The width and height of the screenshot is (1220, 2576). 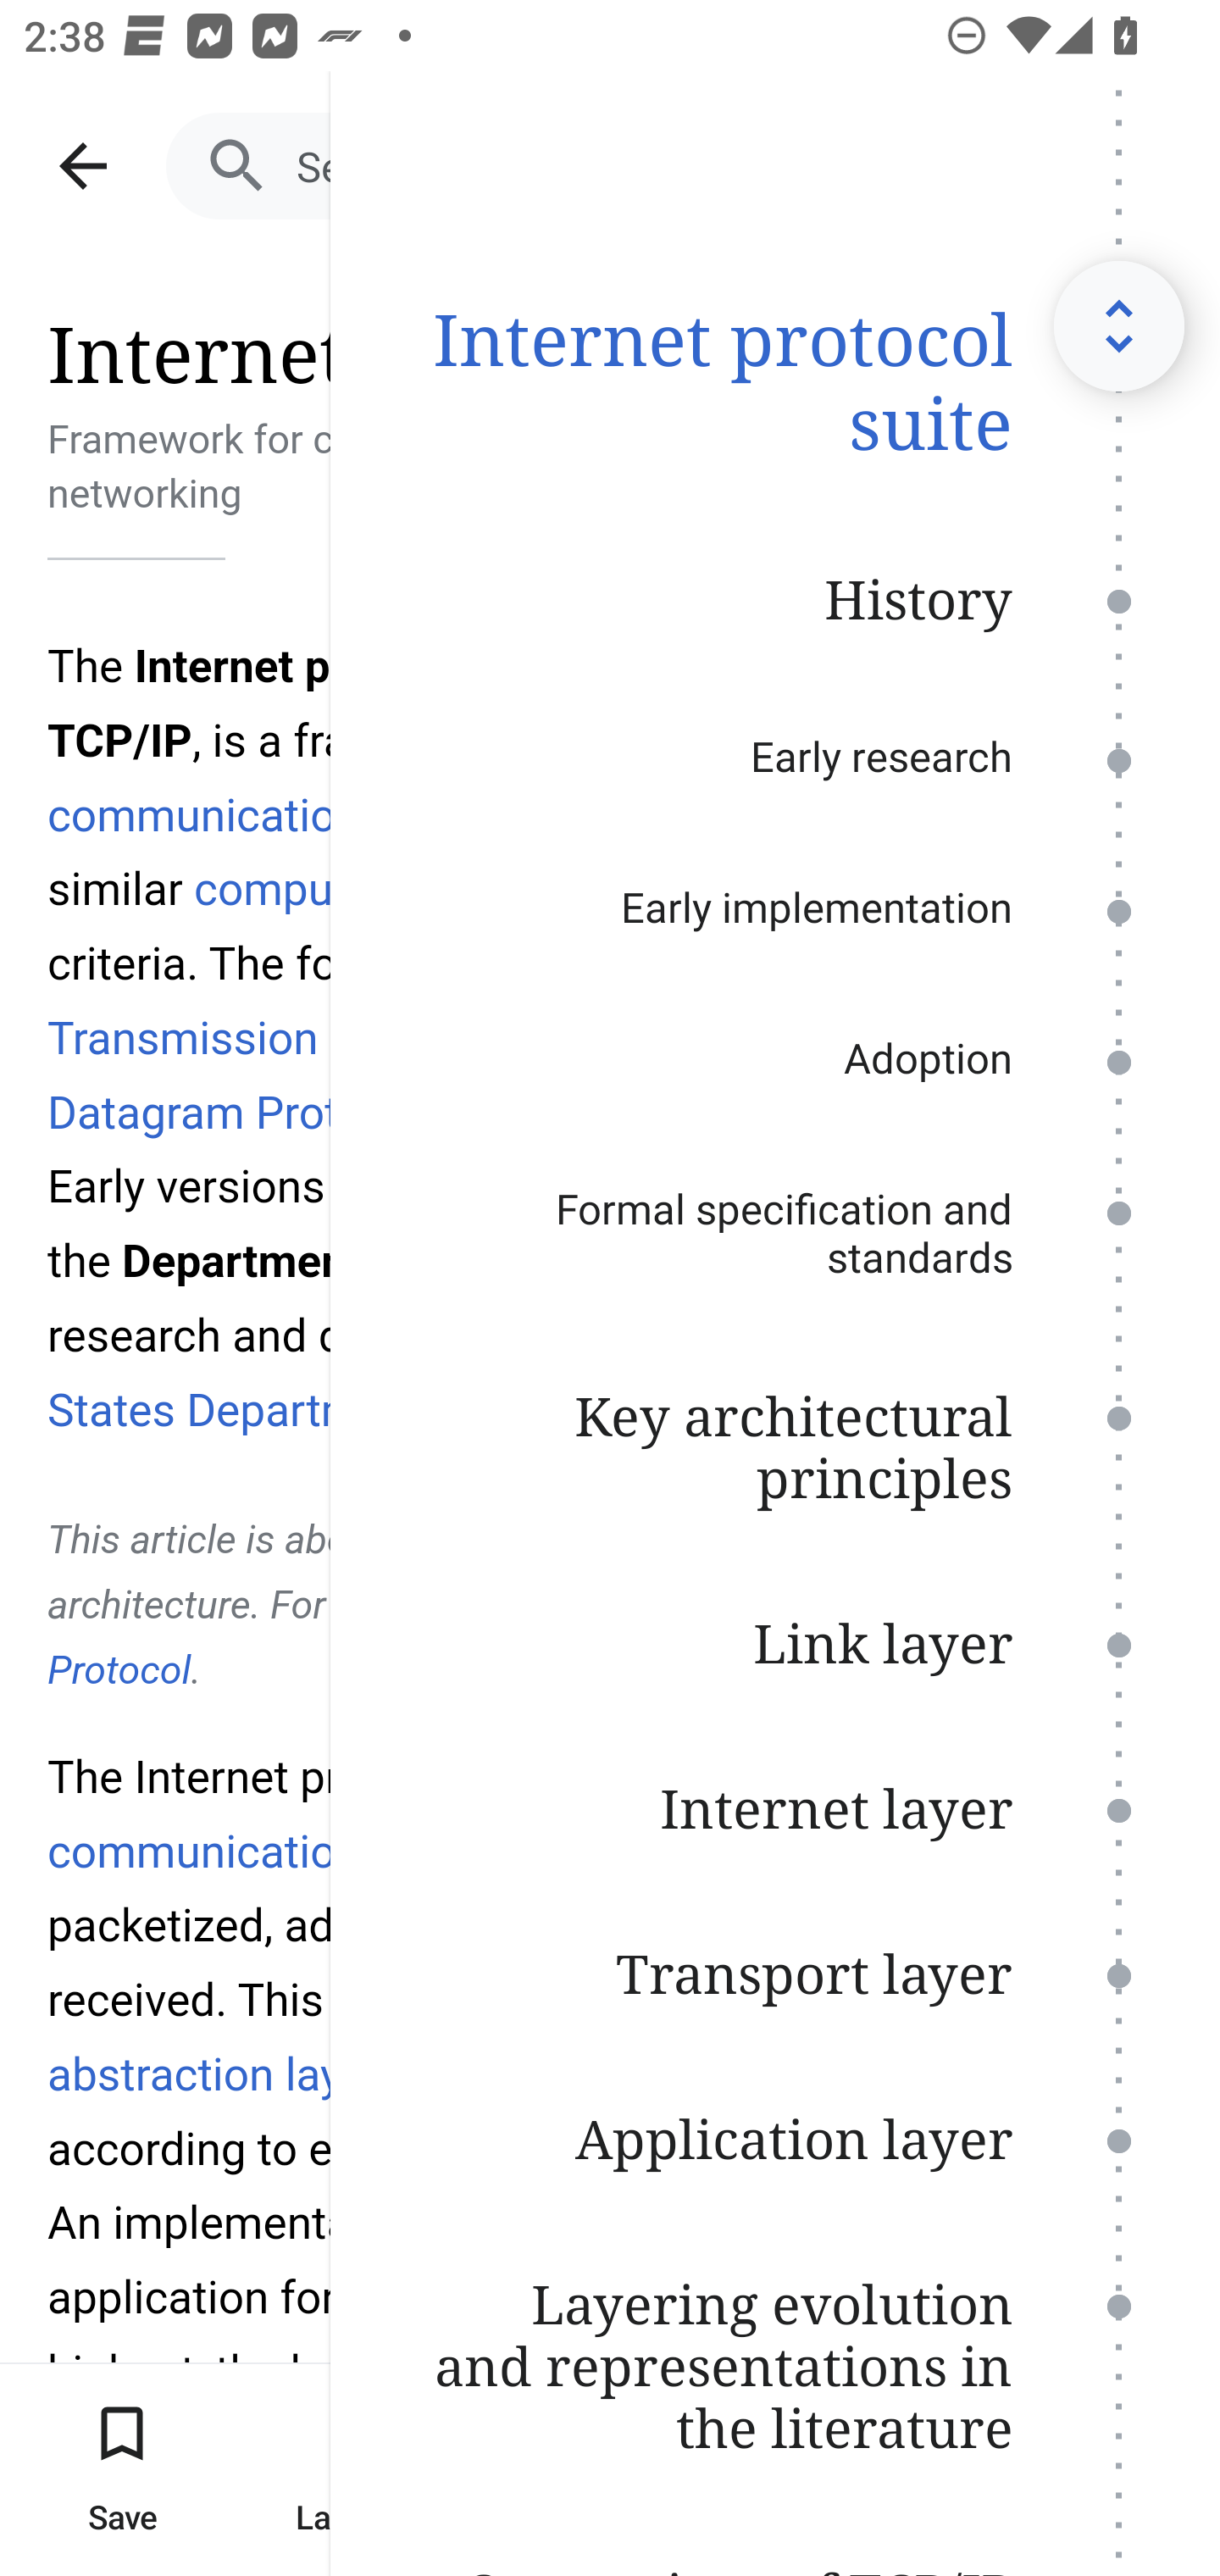 I want to click on Transport layer, so click(x=775, y=1973).